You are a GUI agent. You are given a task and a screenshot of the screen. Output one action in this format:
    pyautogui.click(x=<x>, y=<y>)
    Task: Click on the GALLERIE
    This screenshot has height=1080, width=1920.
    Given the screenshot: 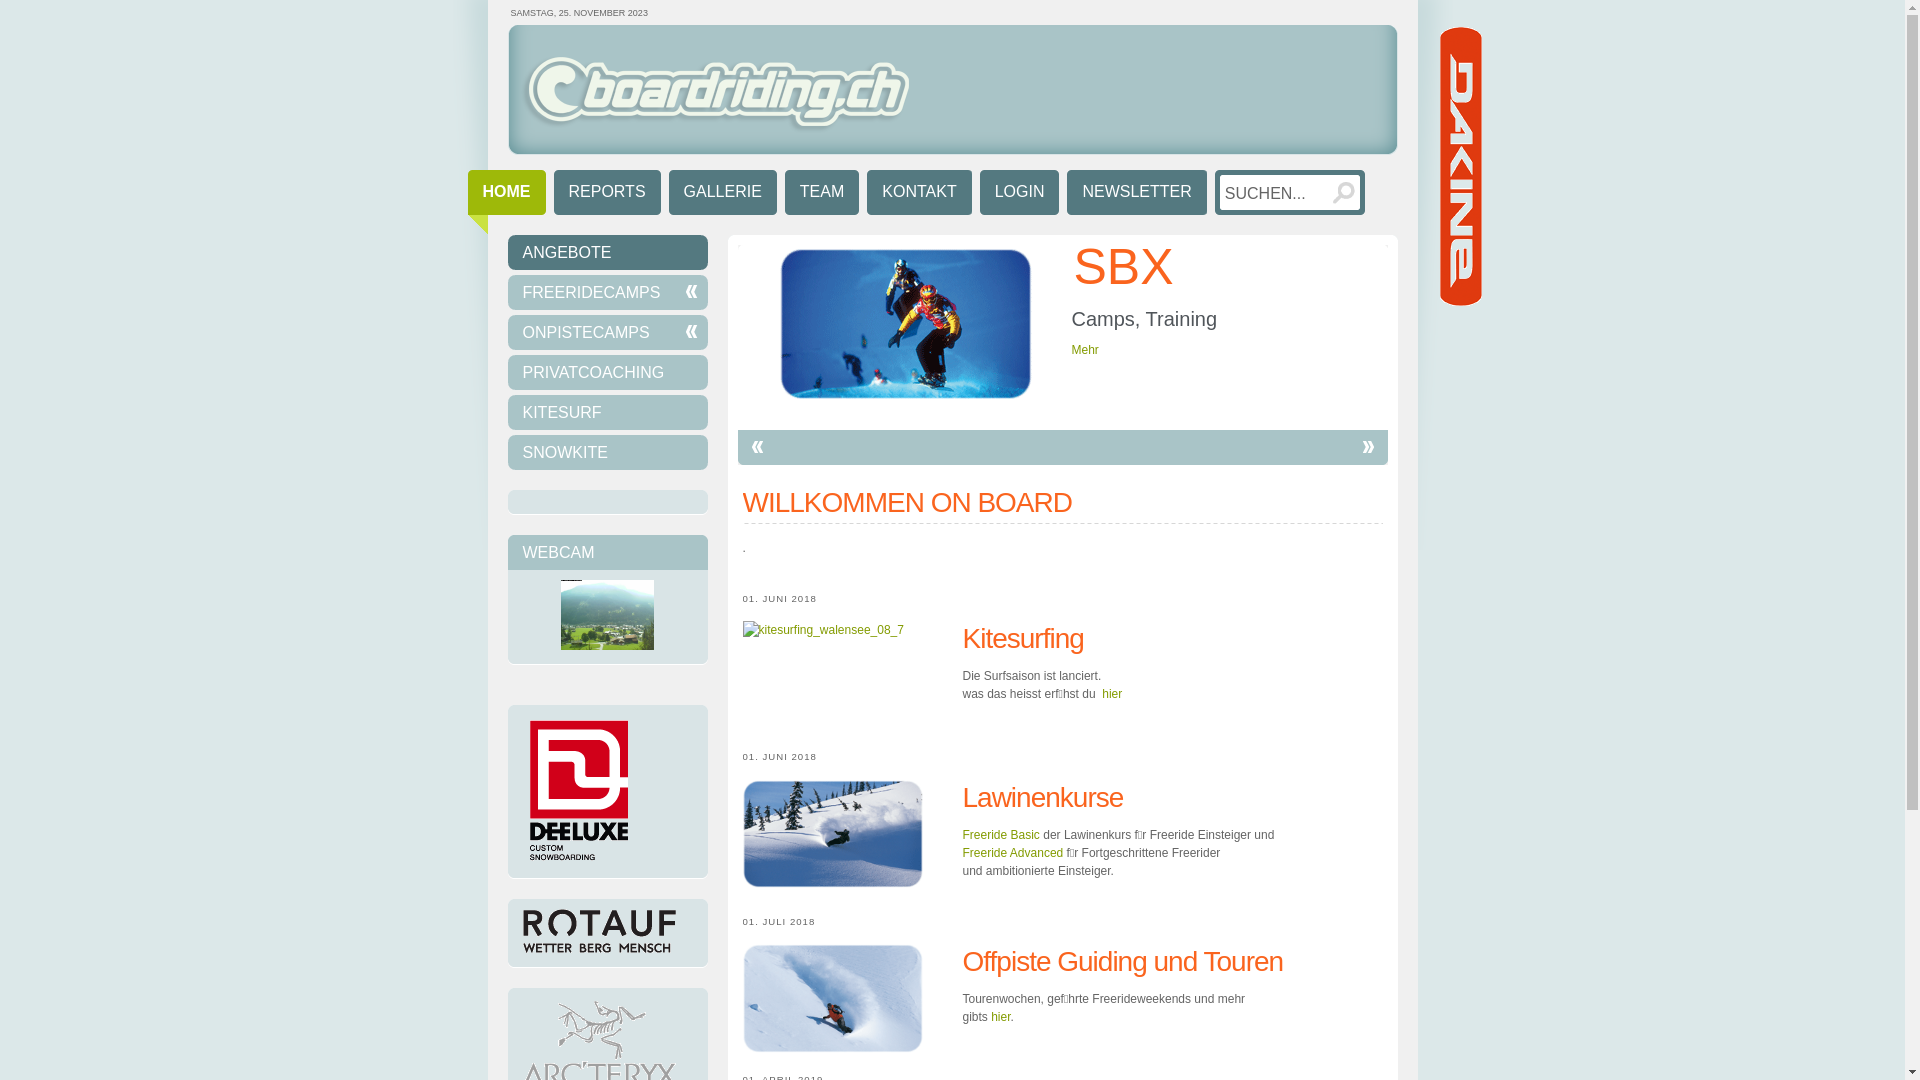 What is the action you would take?
    pyautogui.click(x=723, y=196)
    